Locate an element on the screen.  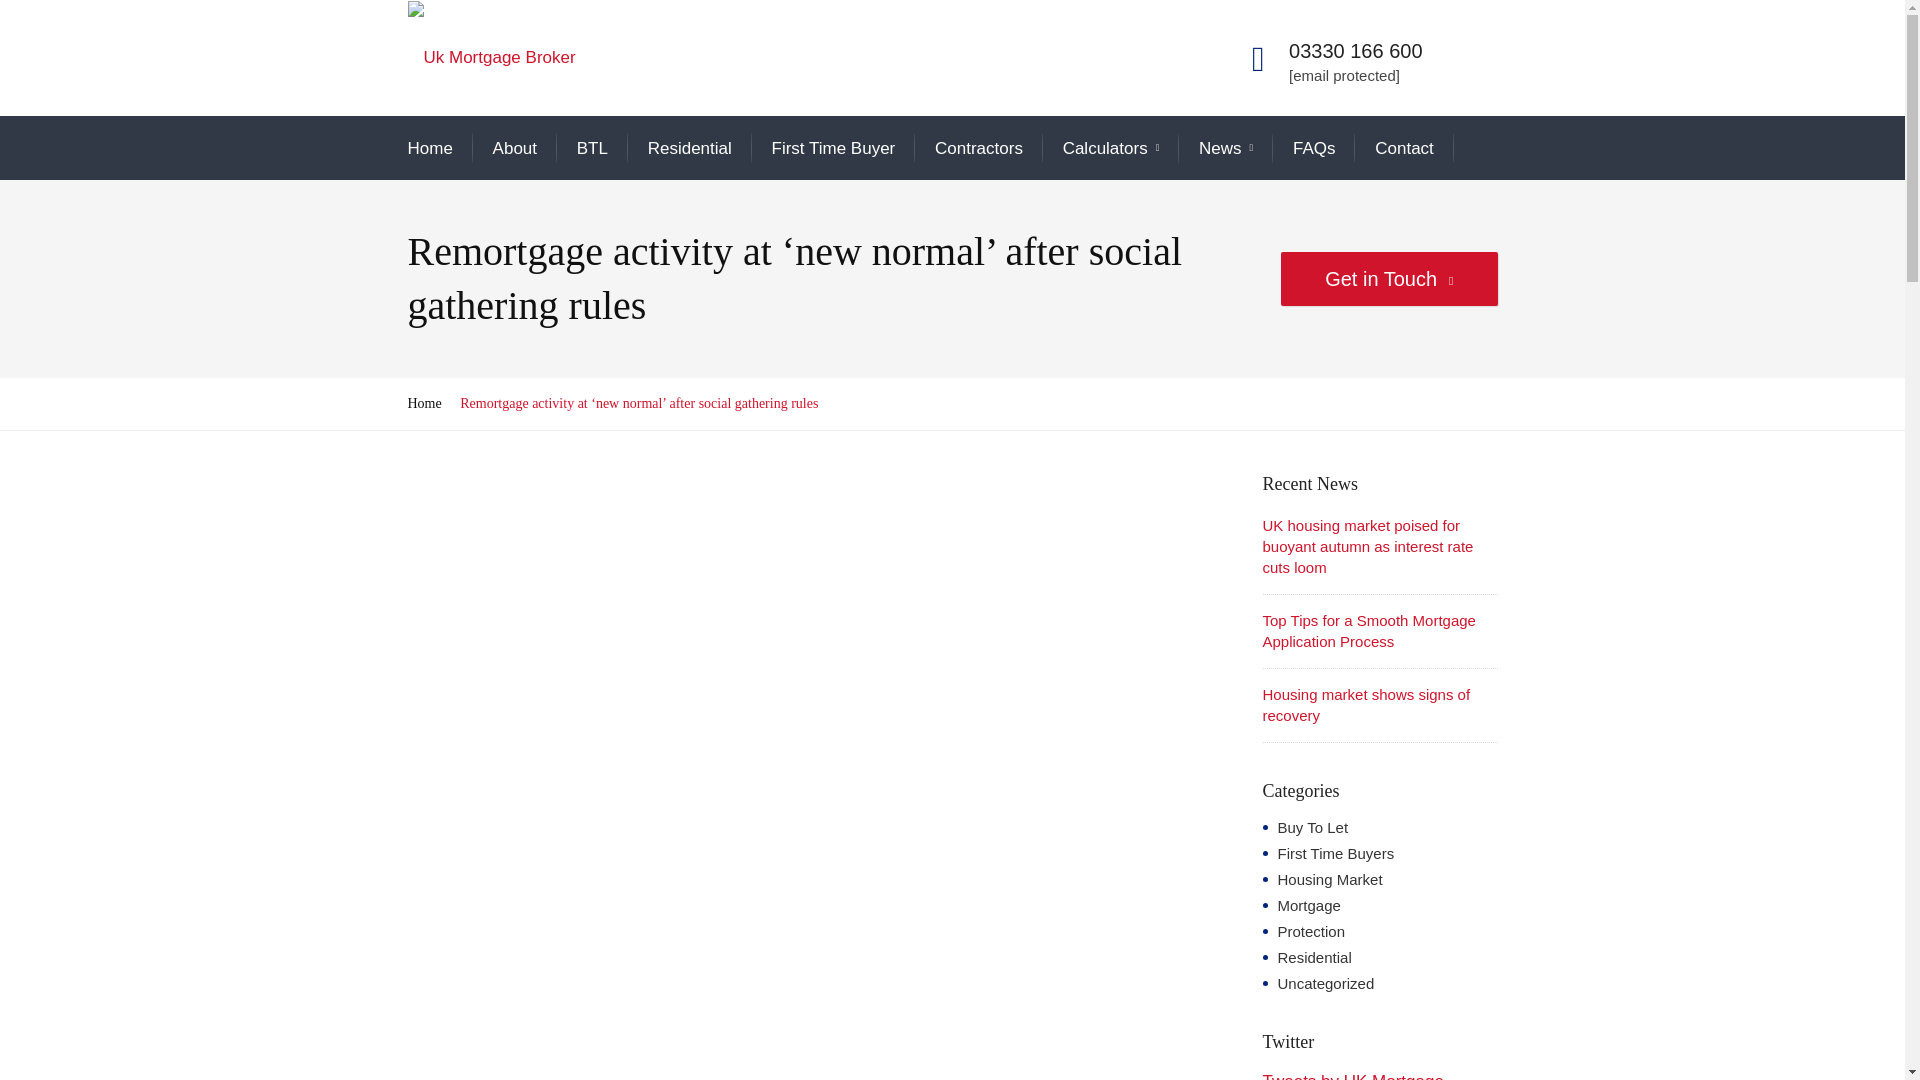
Residential is located at coordinates (690, 148).